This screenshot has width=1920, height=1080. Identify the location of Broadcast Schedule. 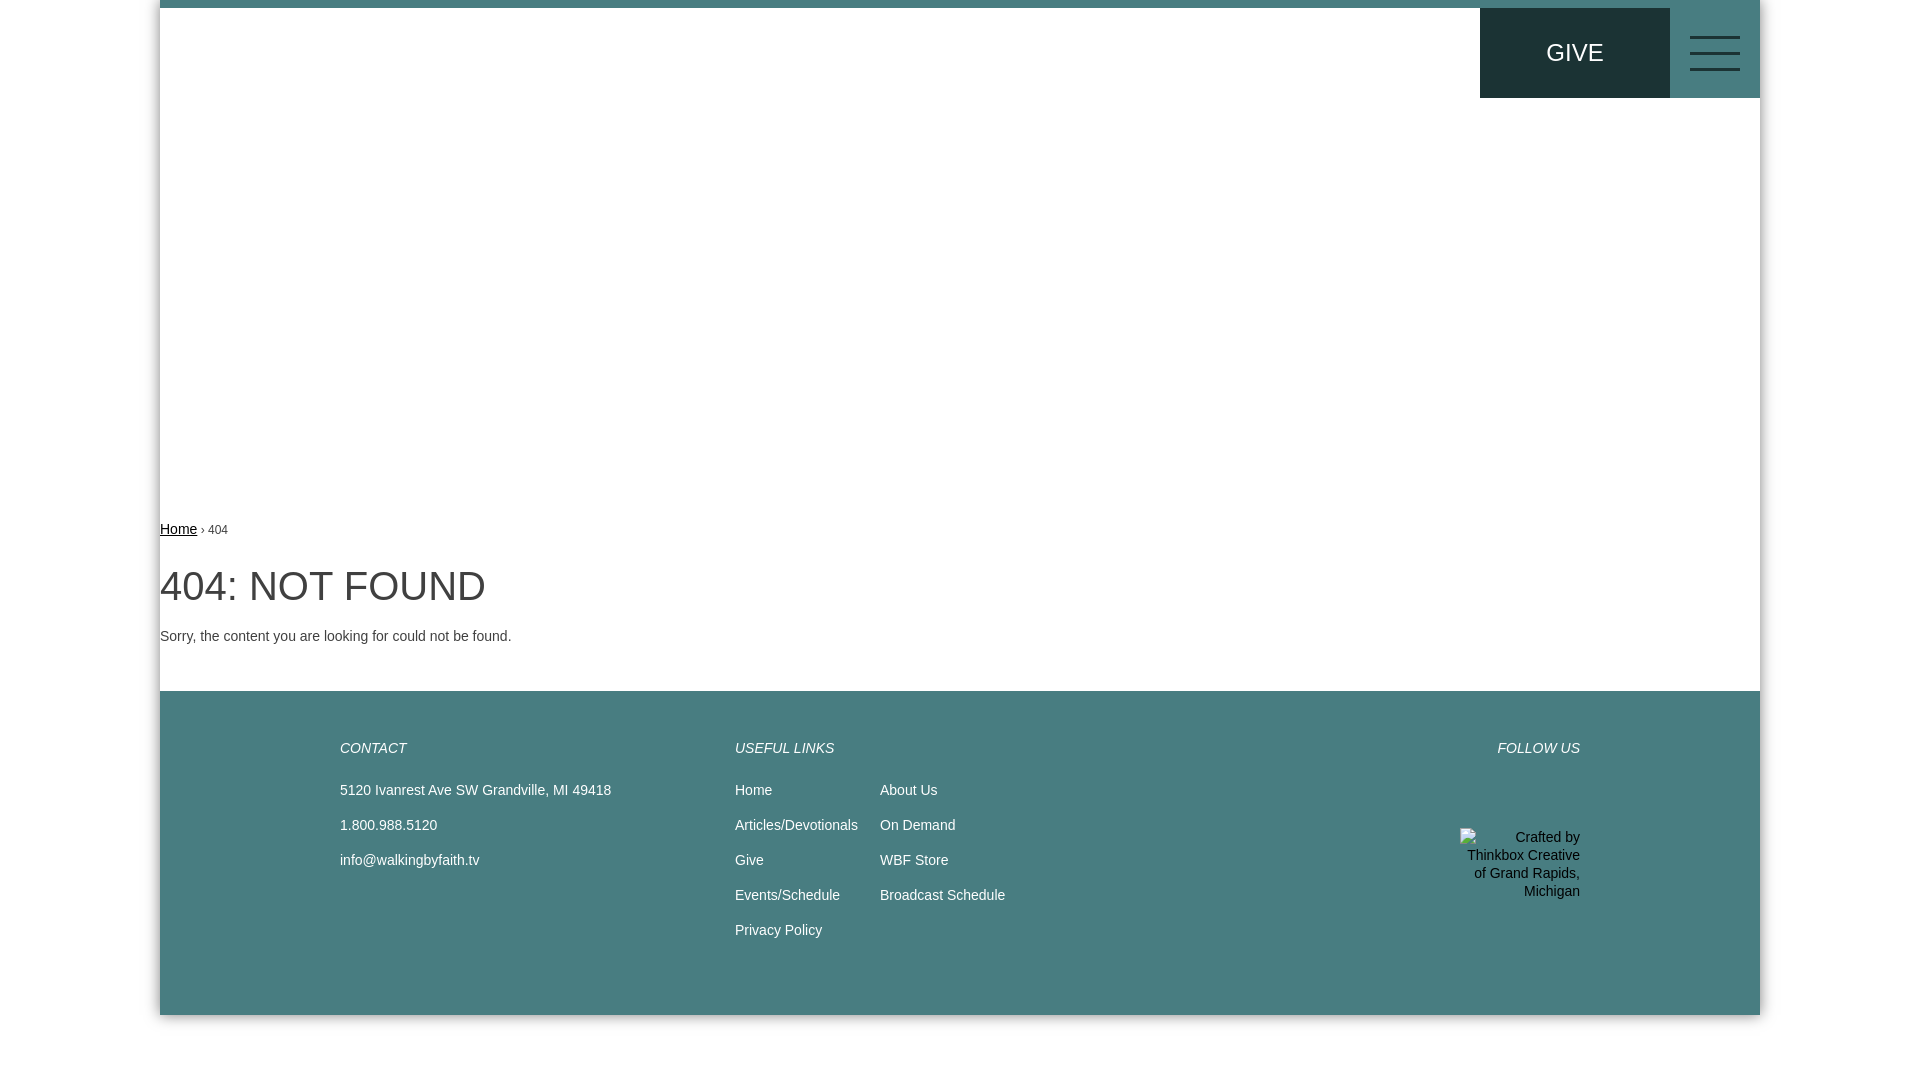
(942, 894).